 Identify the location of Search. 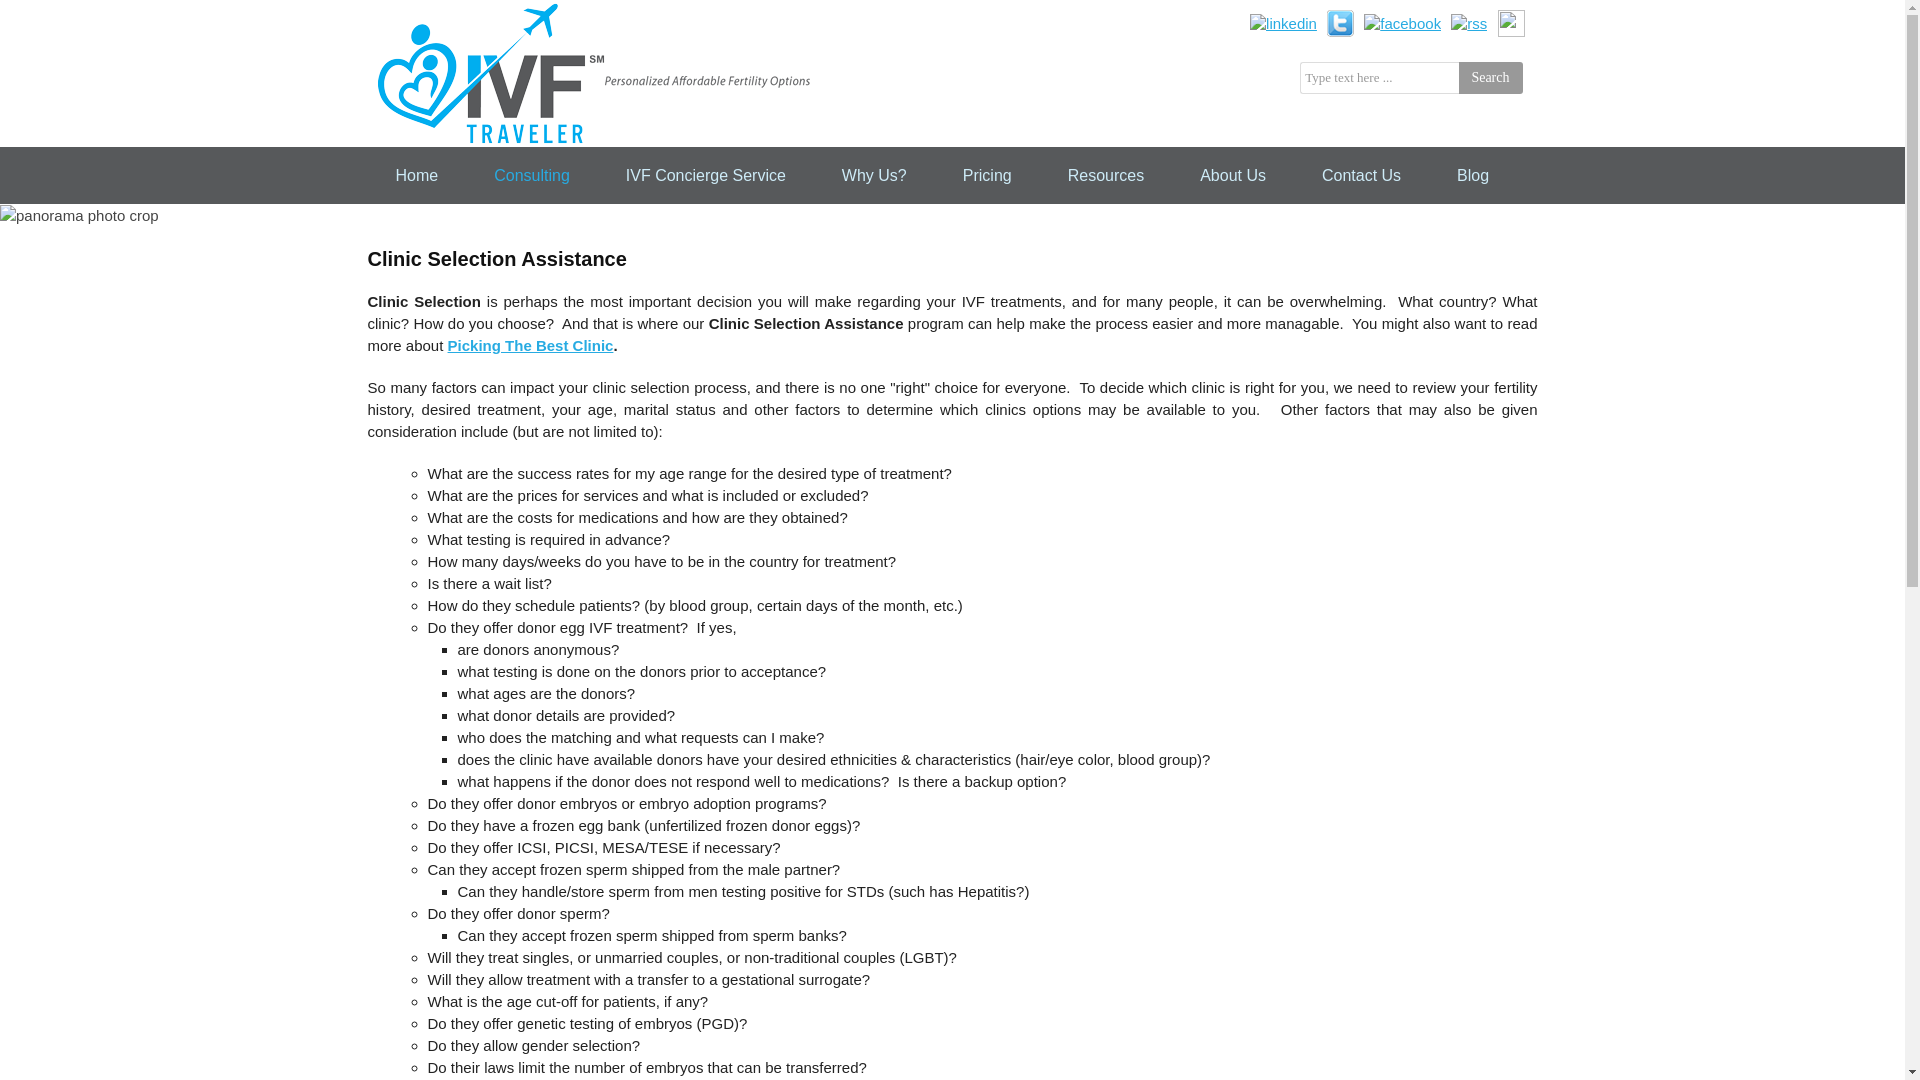
(1490, 77).